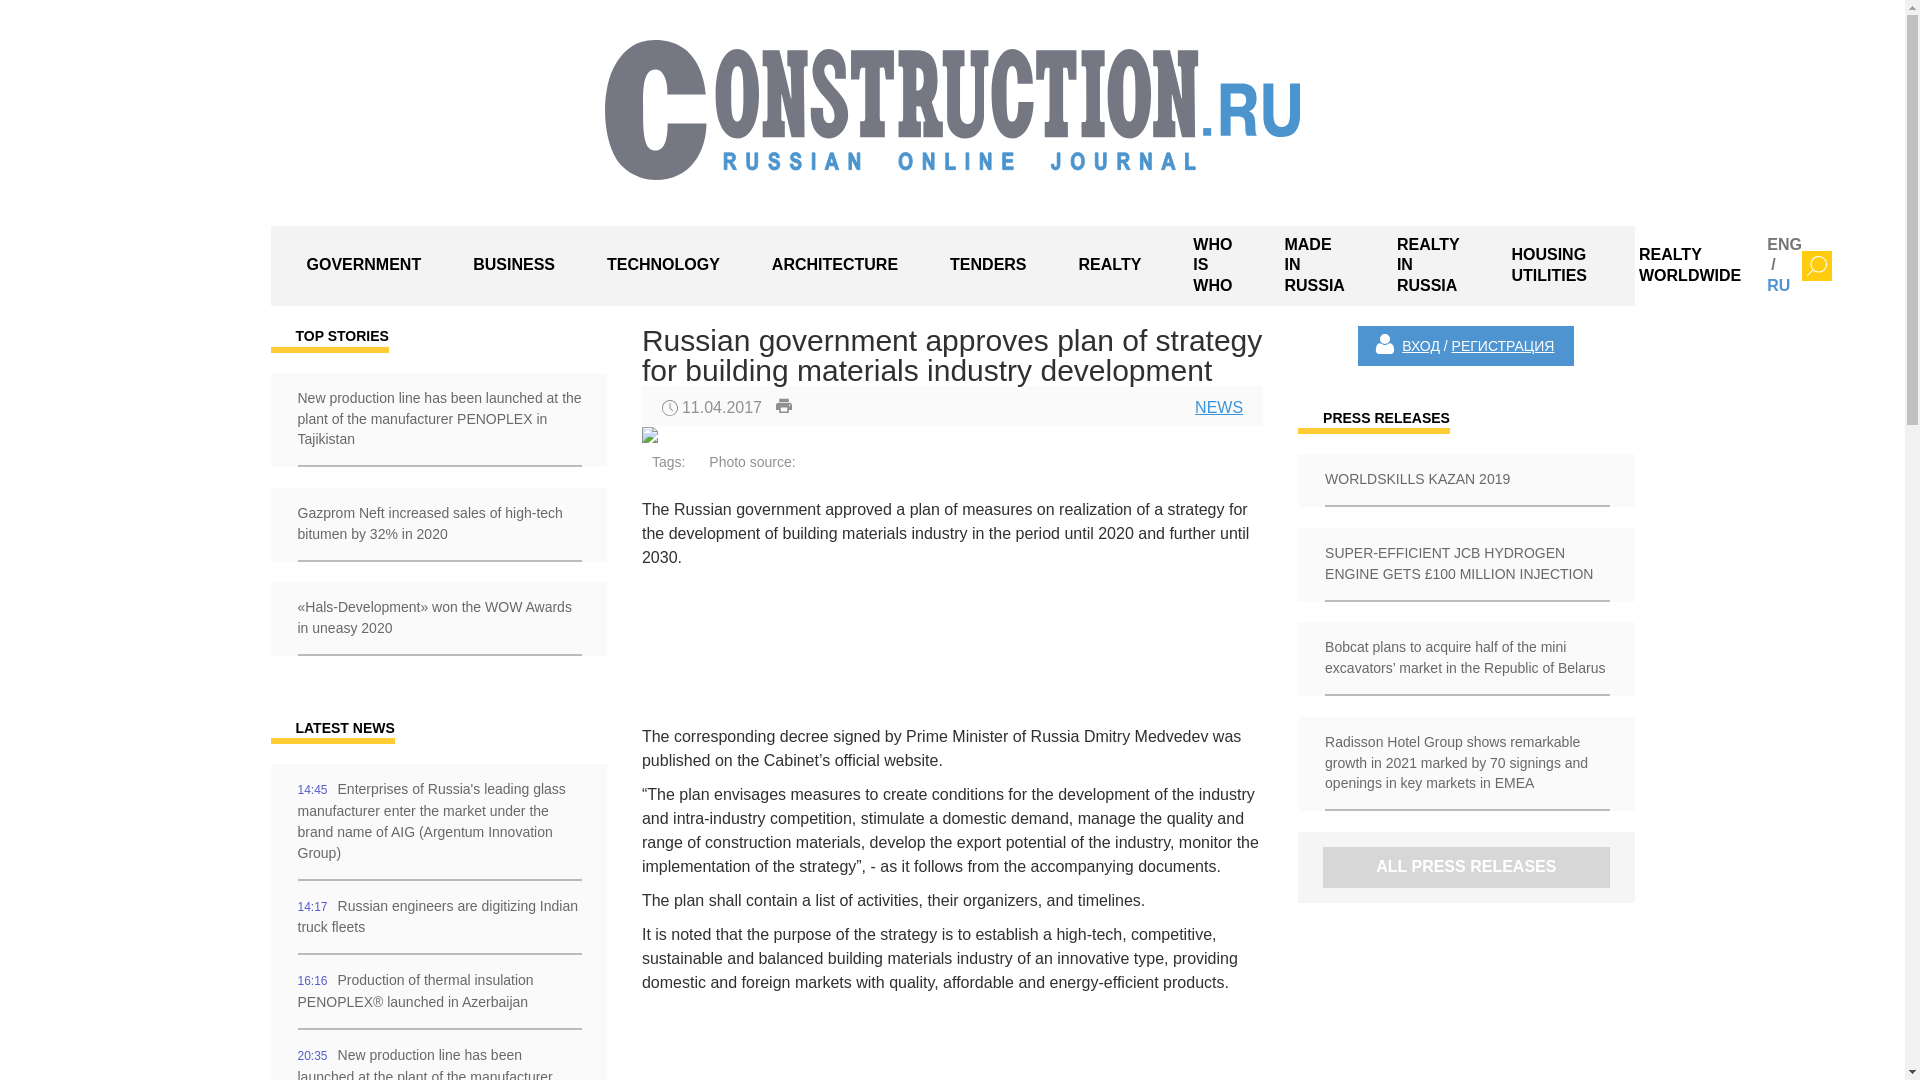  I want to click on HOUSING UTILITIES, so click(1548, 266).